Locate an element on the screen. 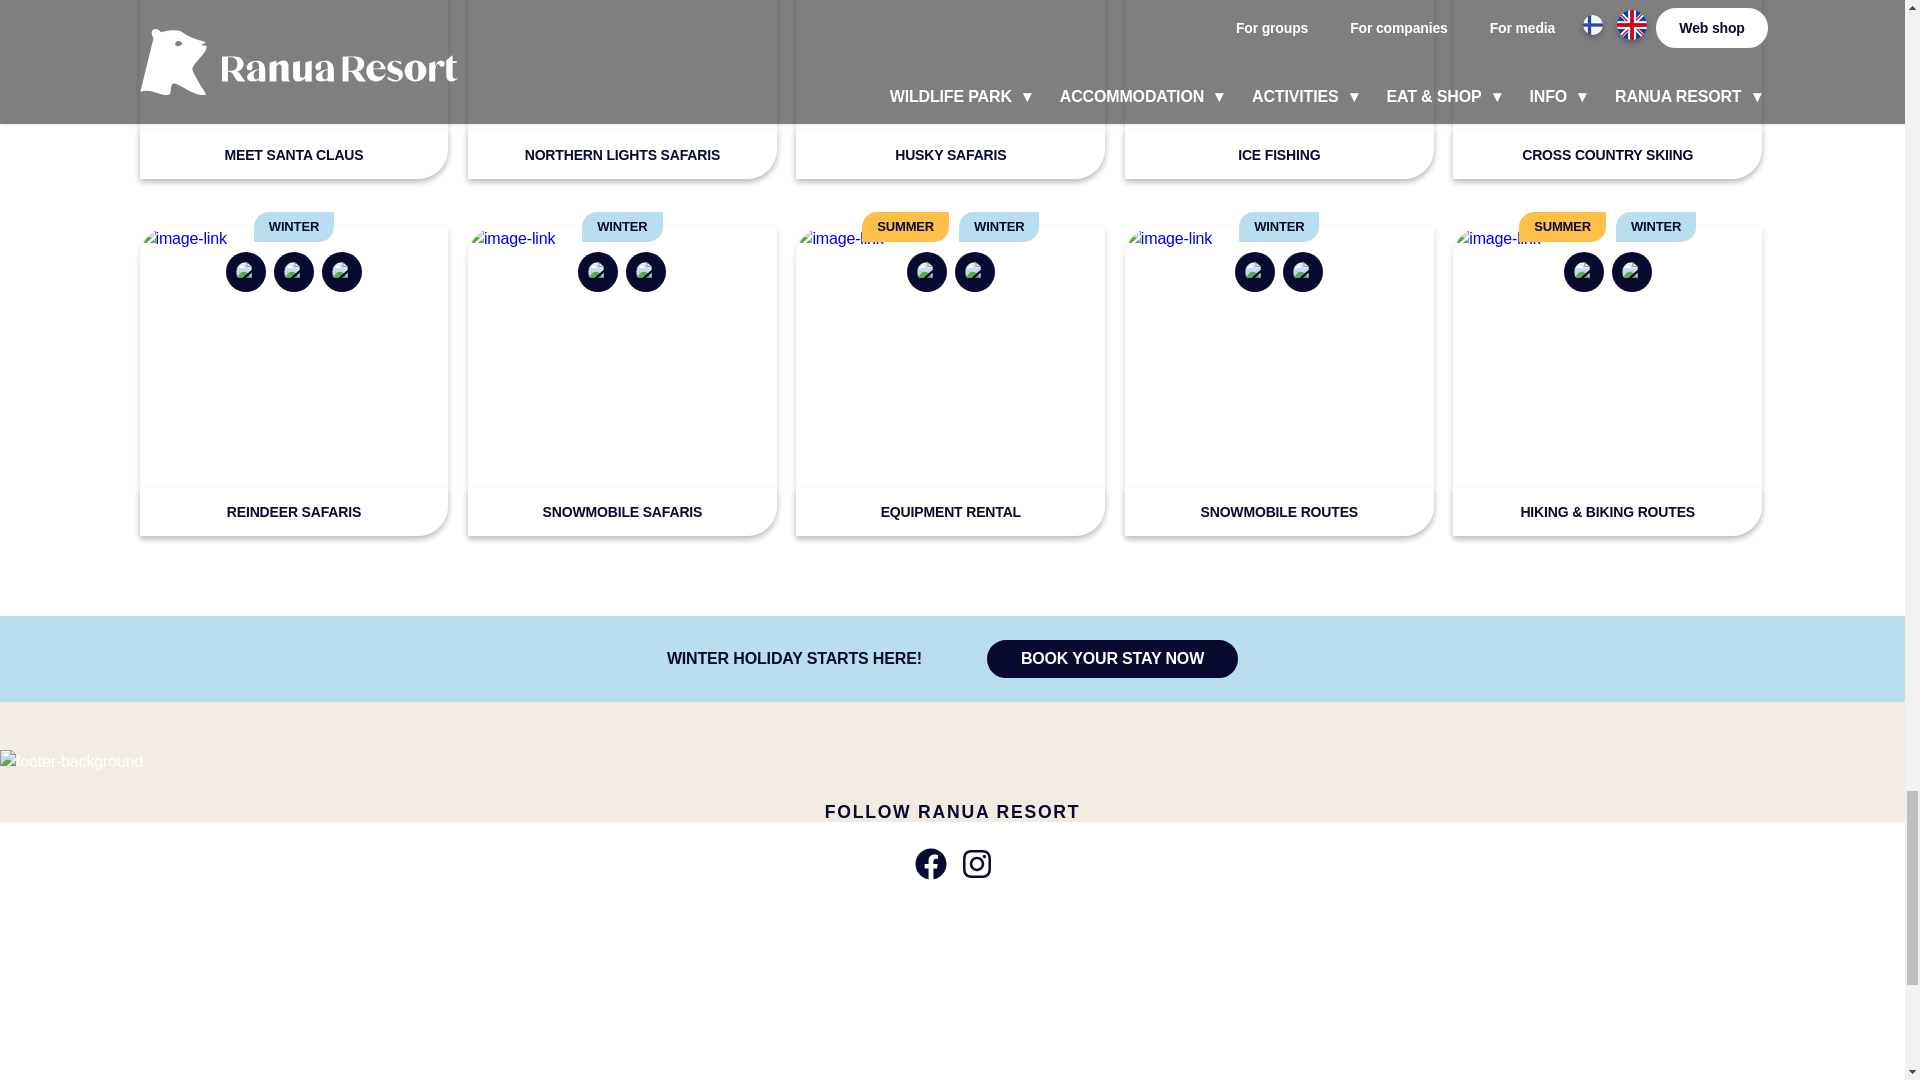 This screenshot has height=1080, width=1920. For adults is located at coordinates (246, 271).